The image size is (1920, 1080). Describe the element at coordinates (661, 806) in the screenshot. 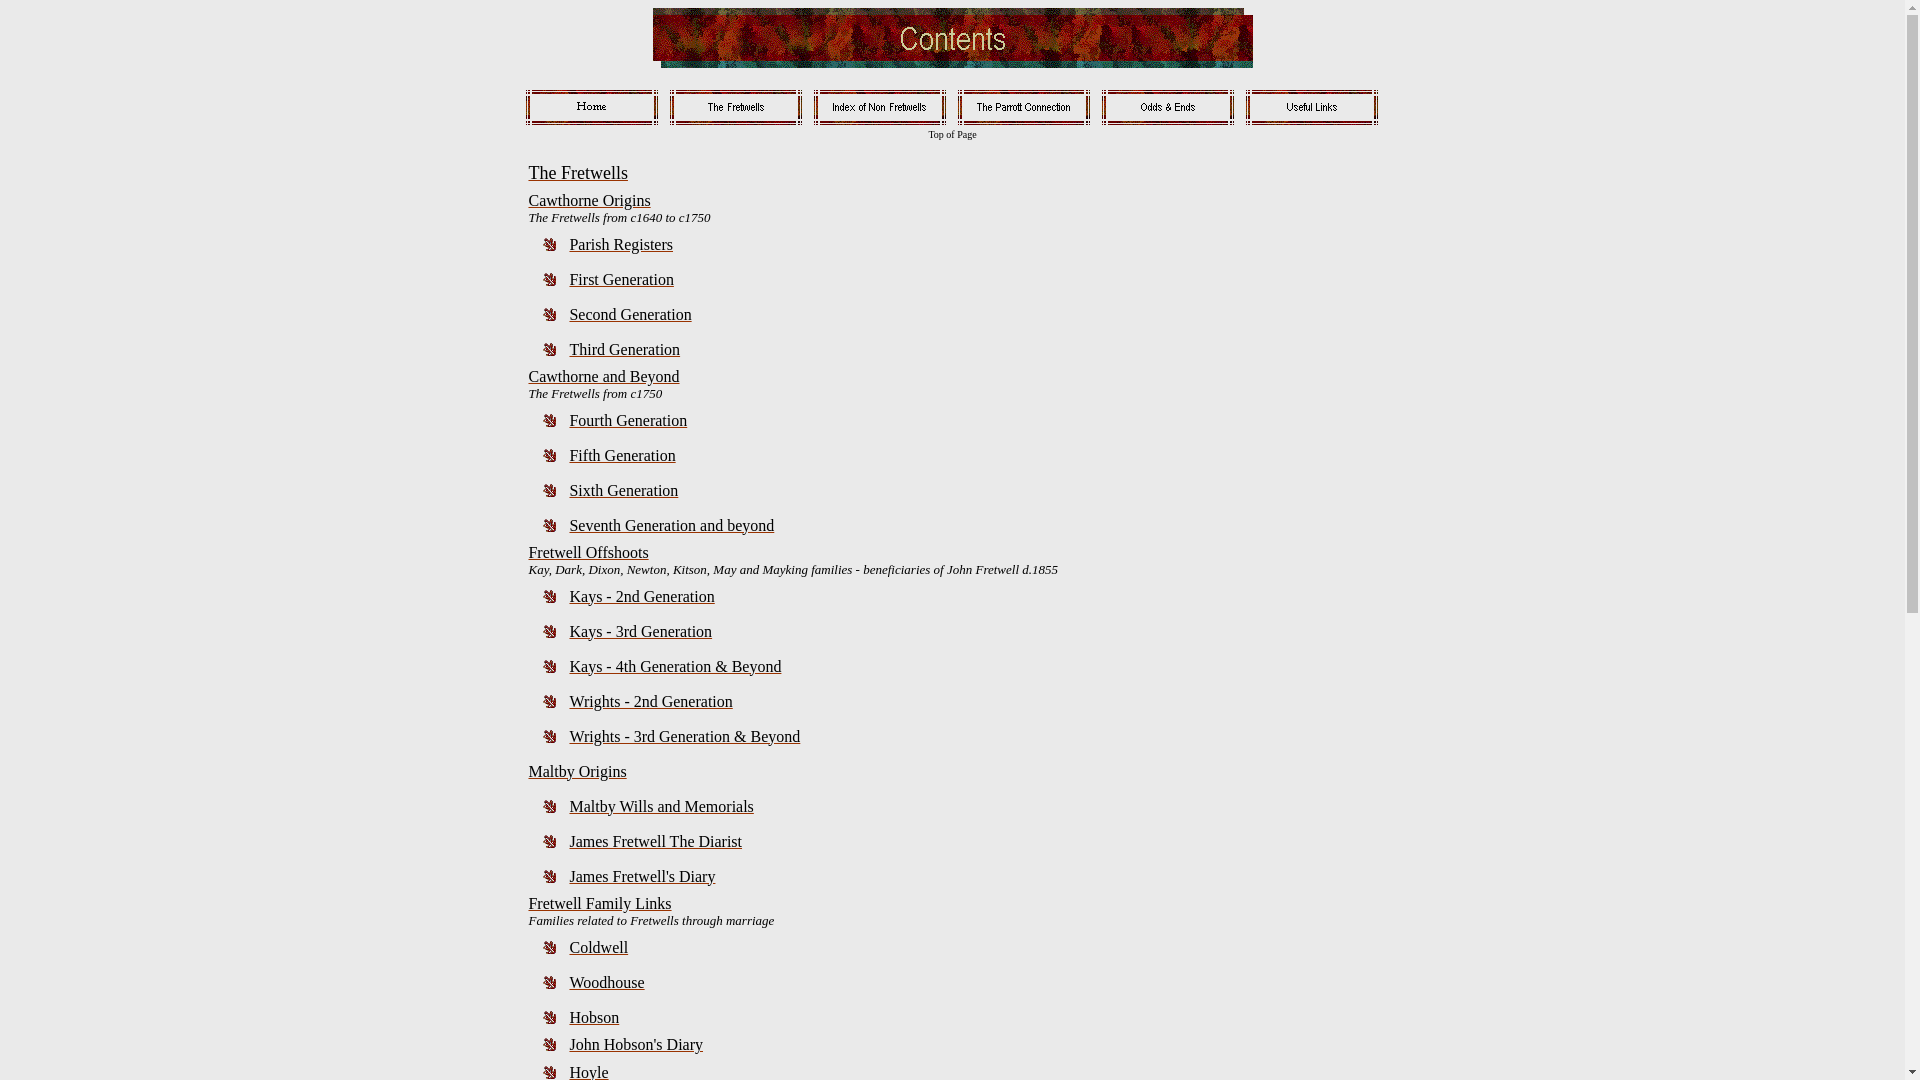

I see `Maltby Wills and Memorials` at that location.